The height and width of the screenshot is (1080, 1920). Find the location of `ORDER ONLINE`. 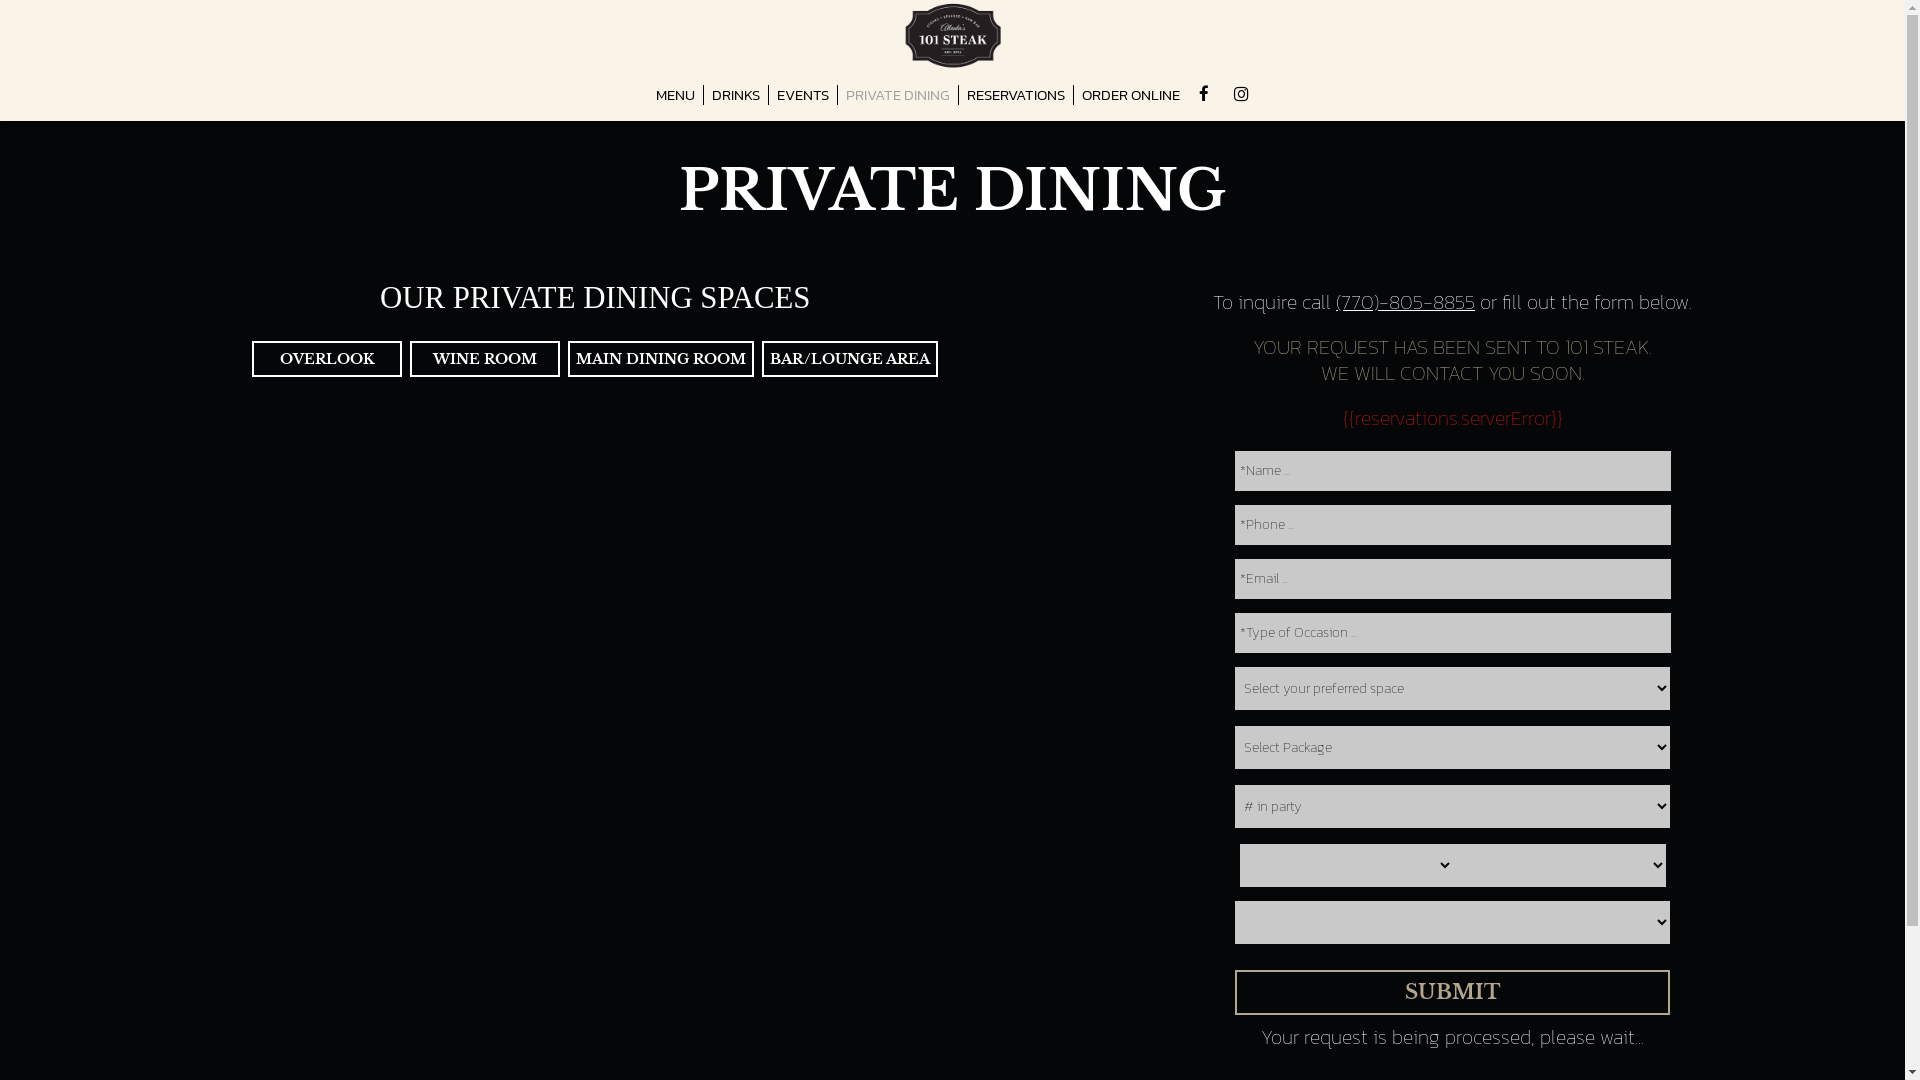

ORDER ONLINE is located at coordinates (1131, 95).